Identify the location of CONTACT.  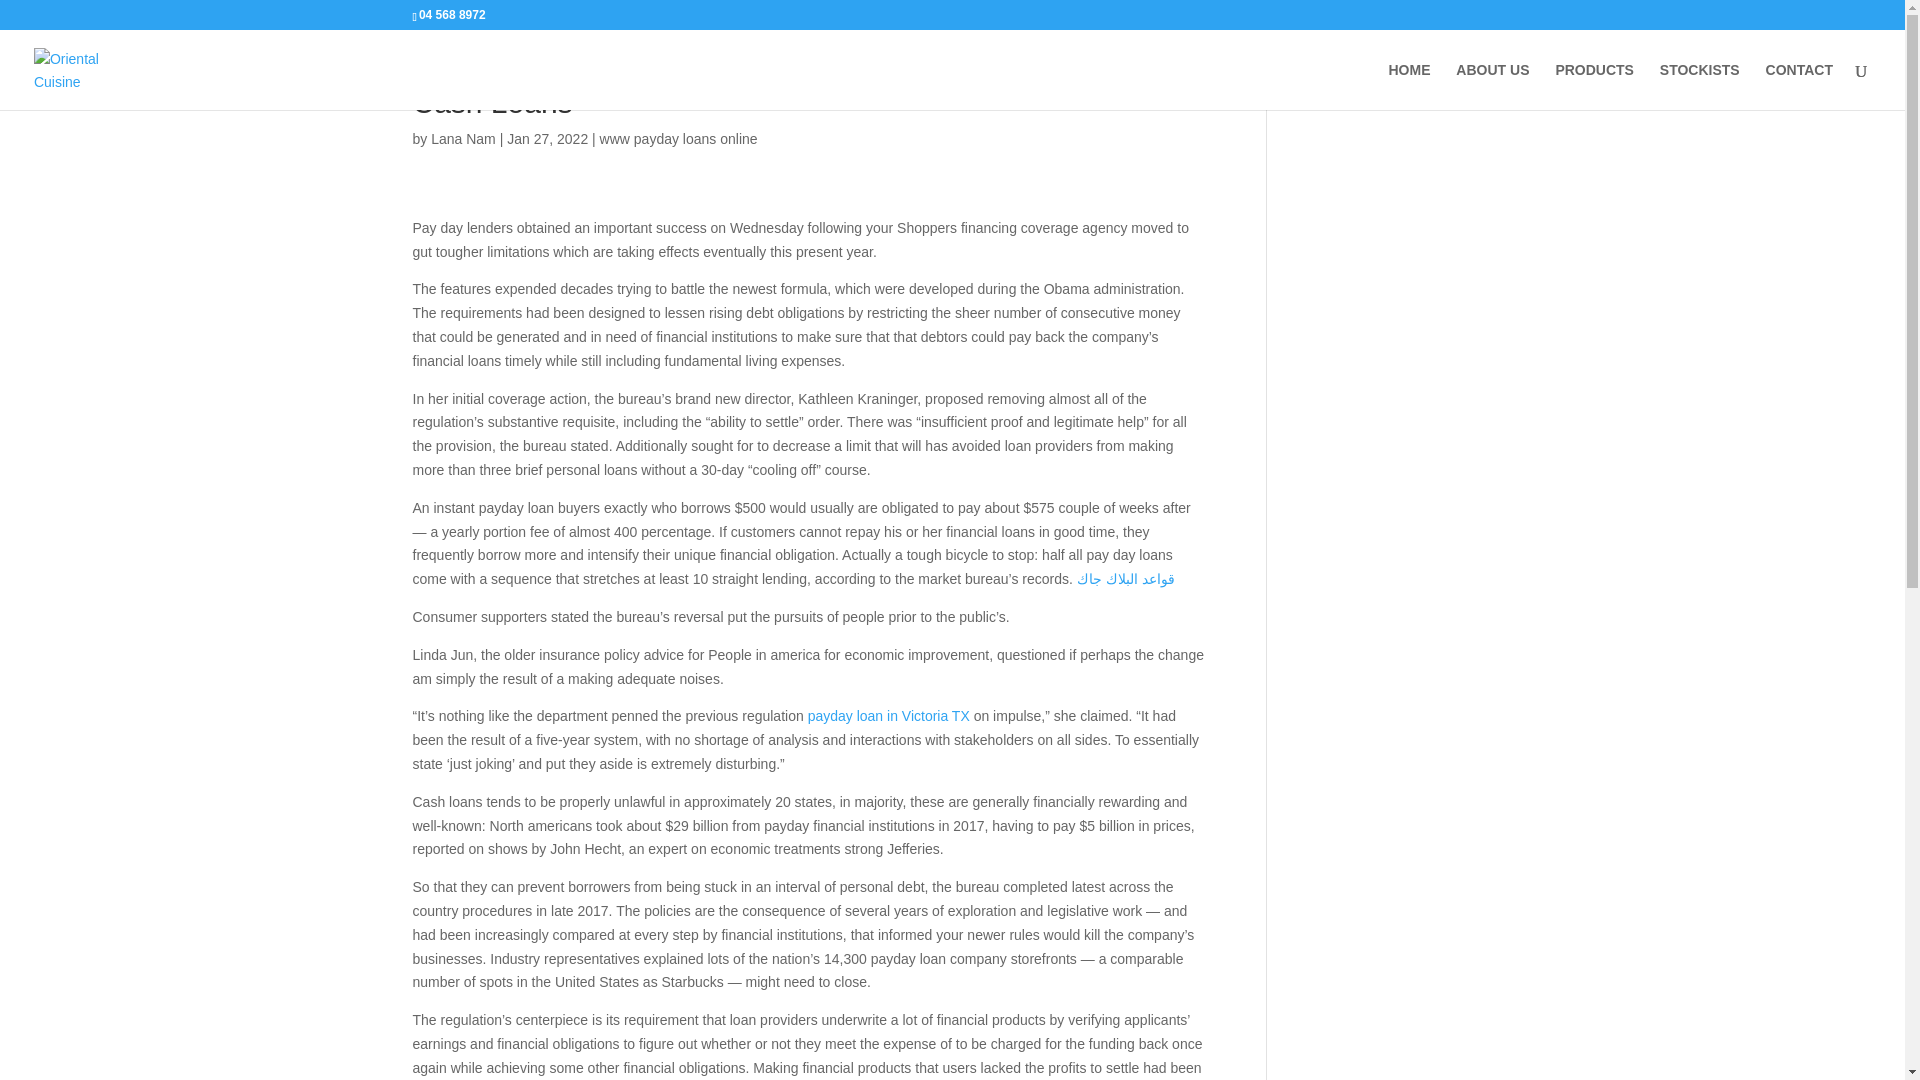
(1800, 86).